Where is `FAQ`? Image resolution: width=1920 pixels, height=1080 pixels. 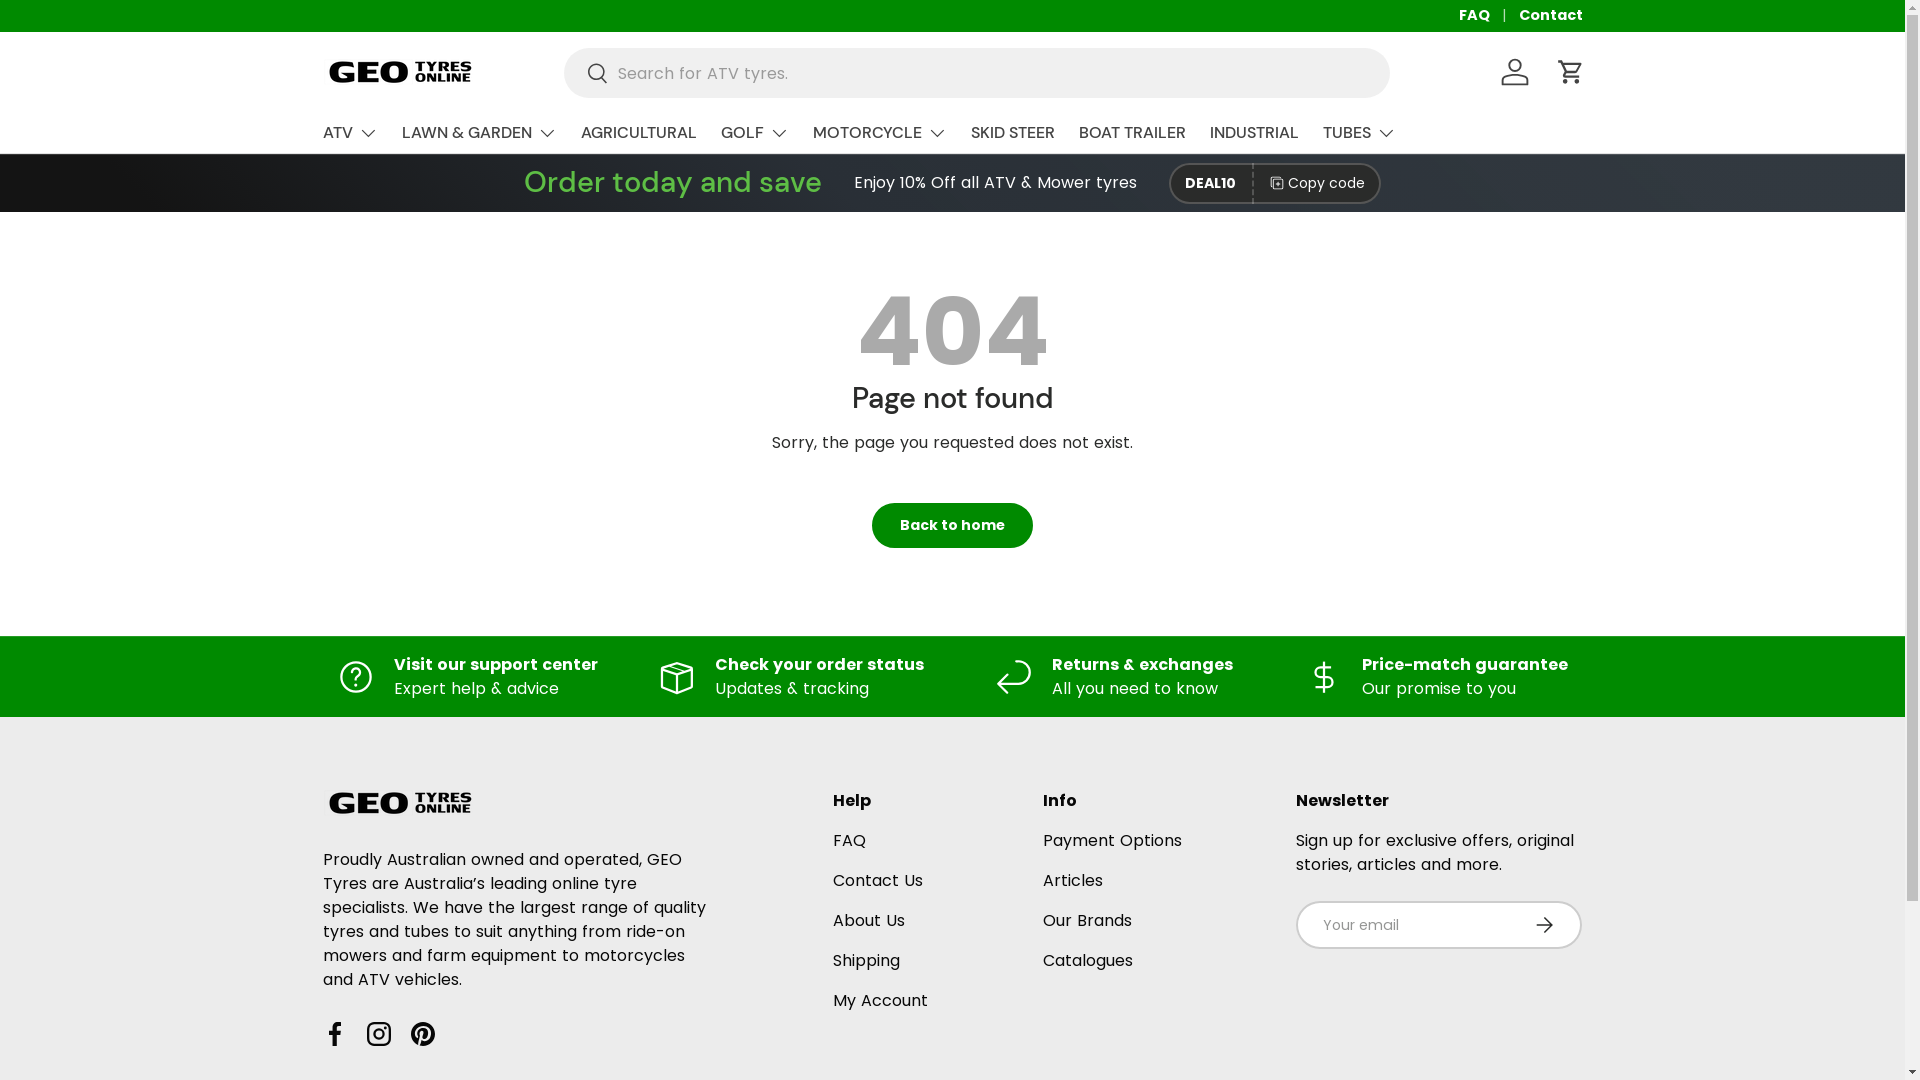
FAQ is located at coordinates (850, 840).